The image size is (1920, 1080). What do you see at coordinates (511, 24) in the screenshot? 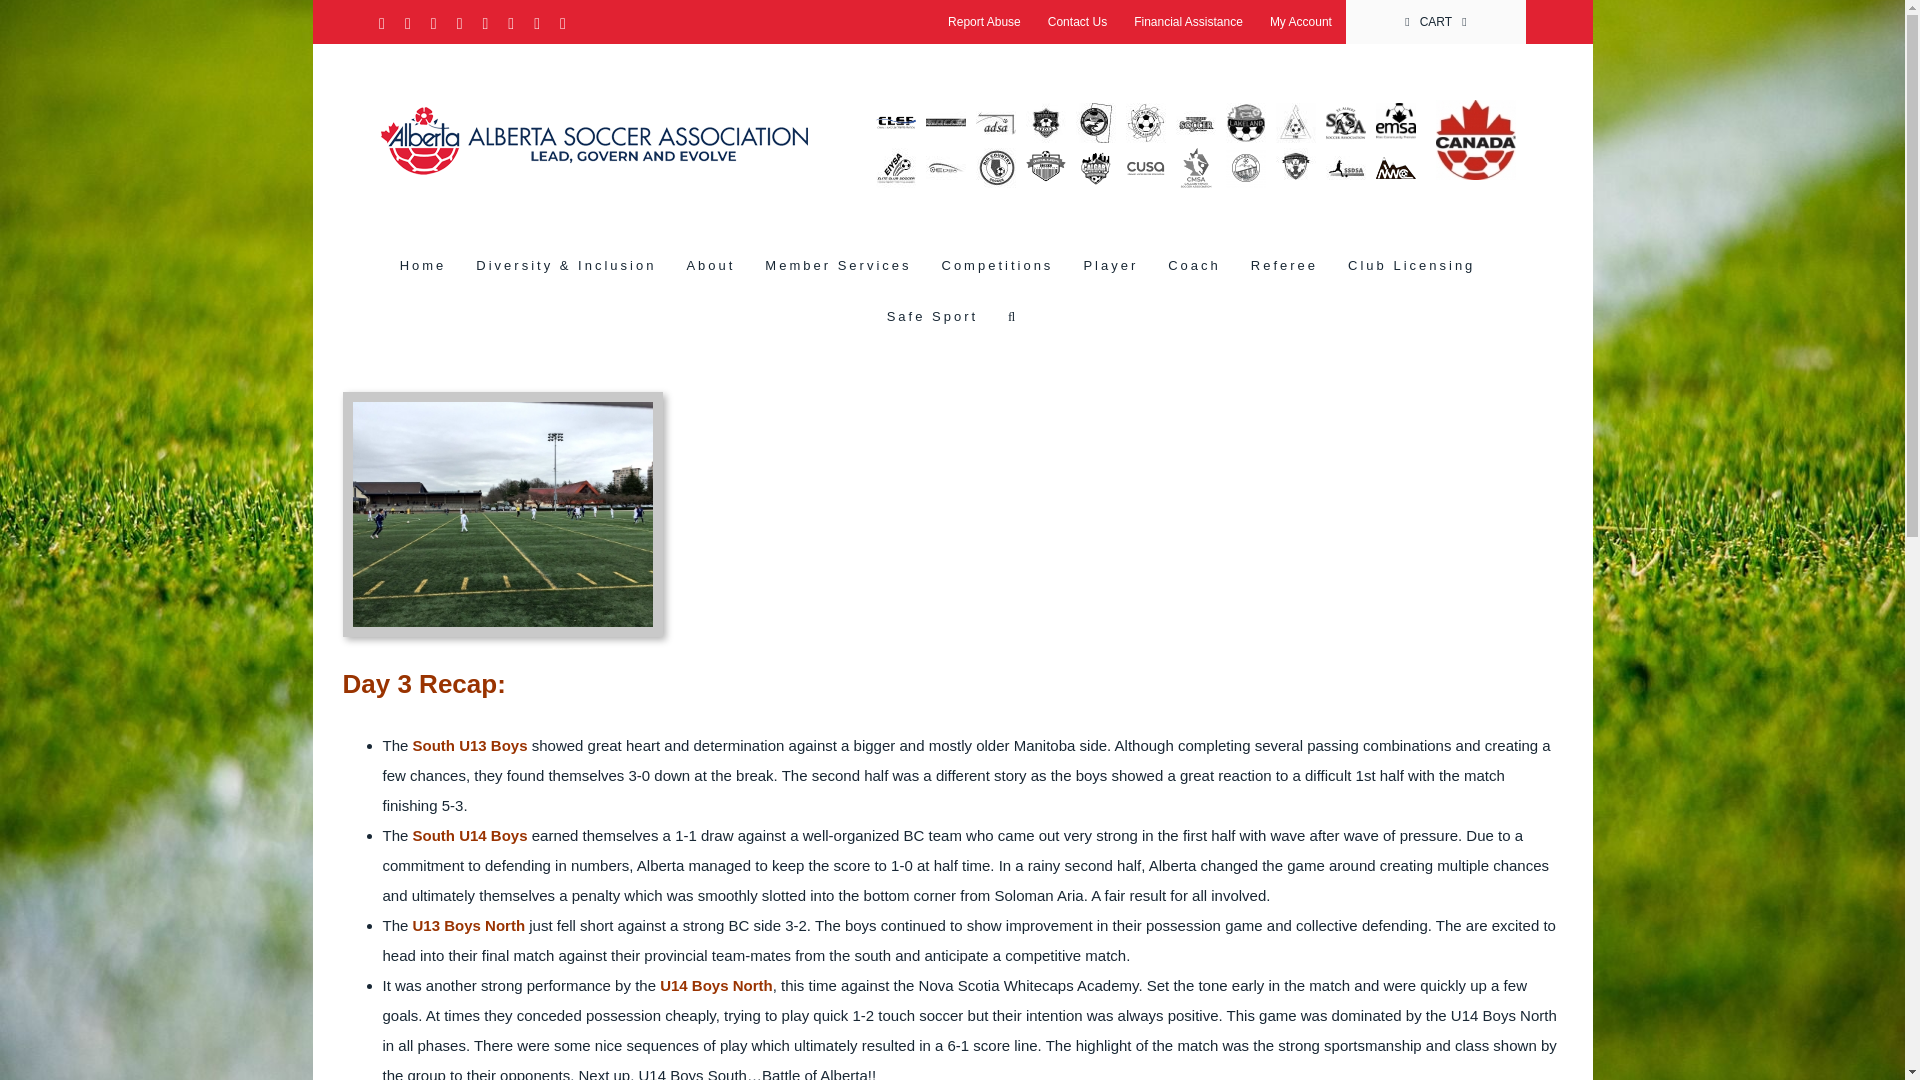
I see `LinkedIn` at bounding box center [511, 24].